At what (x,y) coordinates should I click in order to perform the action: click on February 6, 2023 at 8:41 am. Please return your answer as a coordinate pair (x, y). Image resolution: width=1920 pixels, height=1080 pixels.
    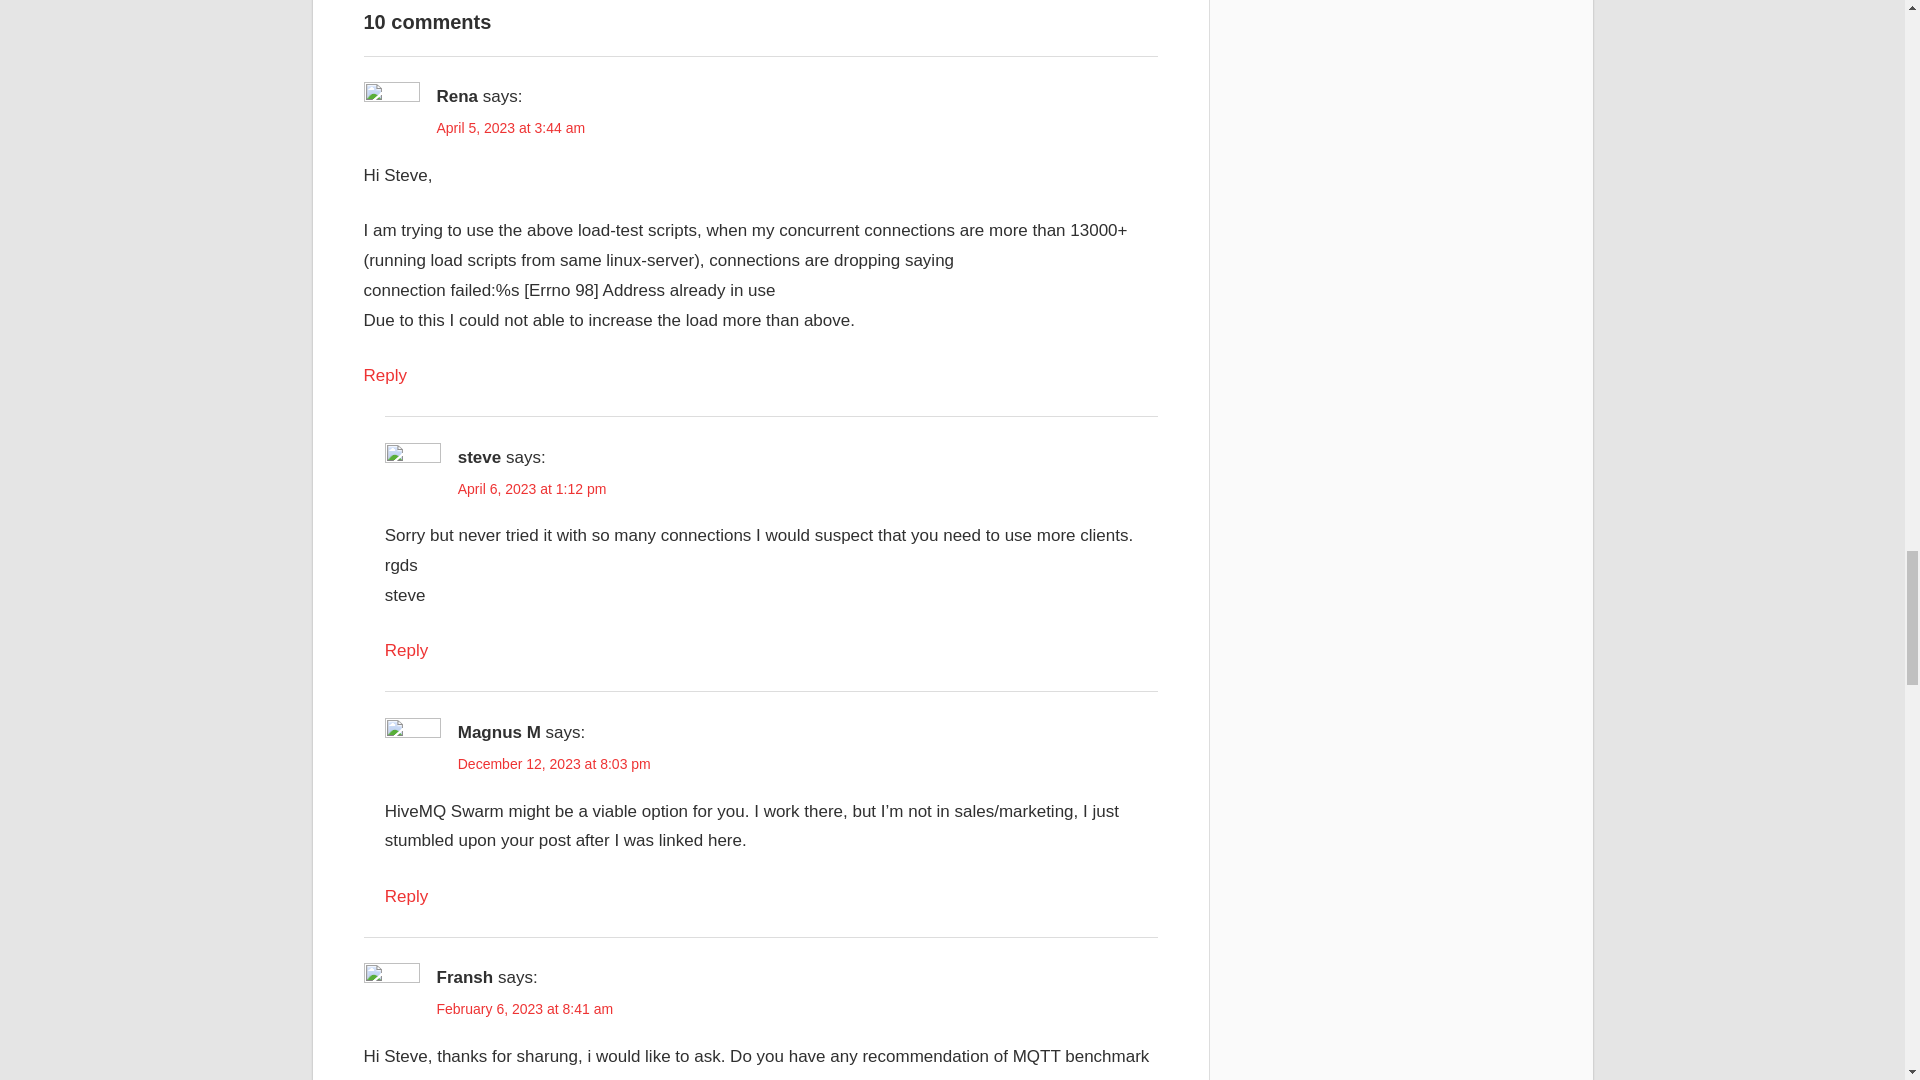
    Looking at the image, I should click on (524, 1009).